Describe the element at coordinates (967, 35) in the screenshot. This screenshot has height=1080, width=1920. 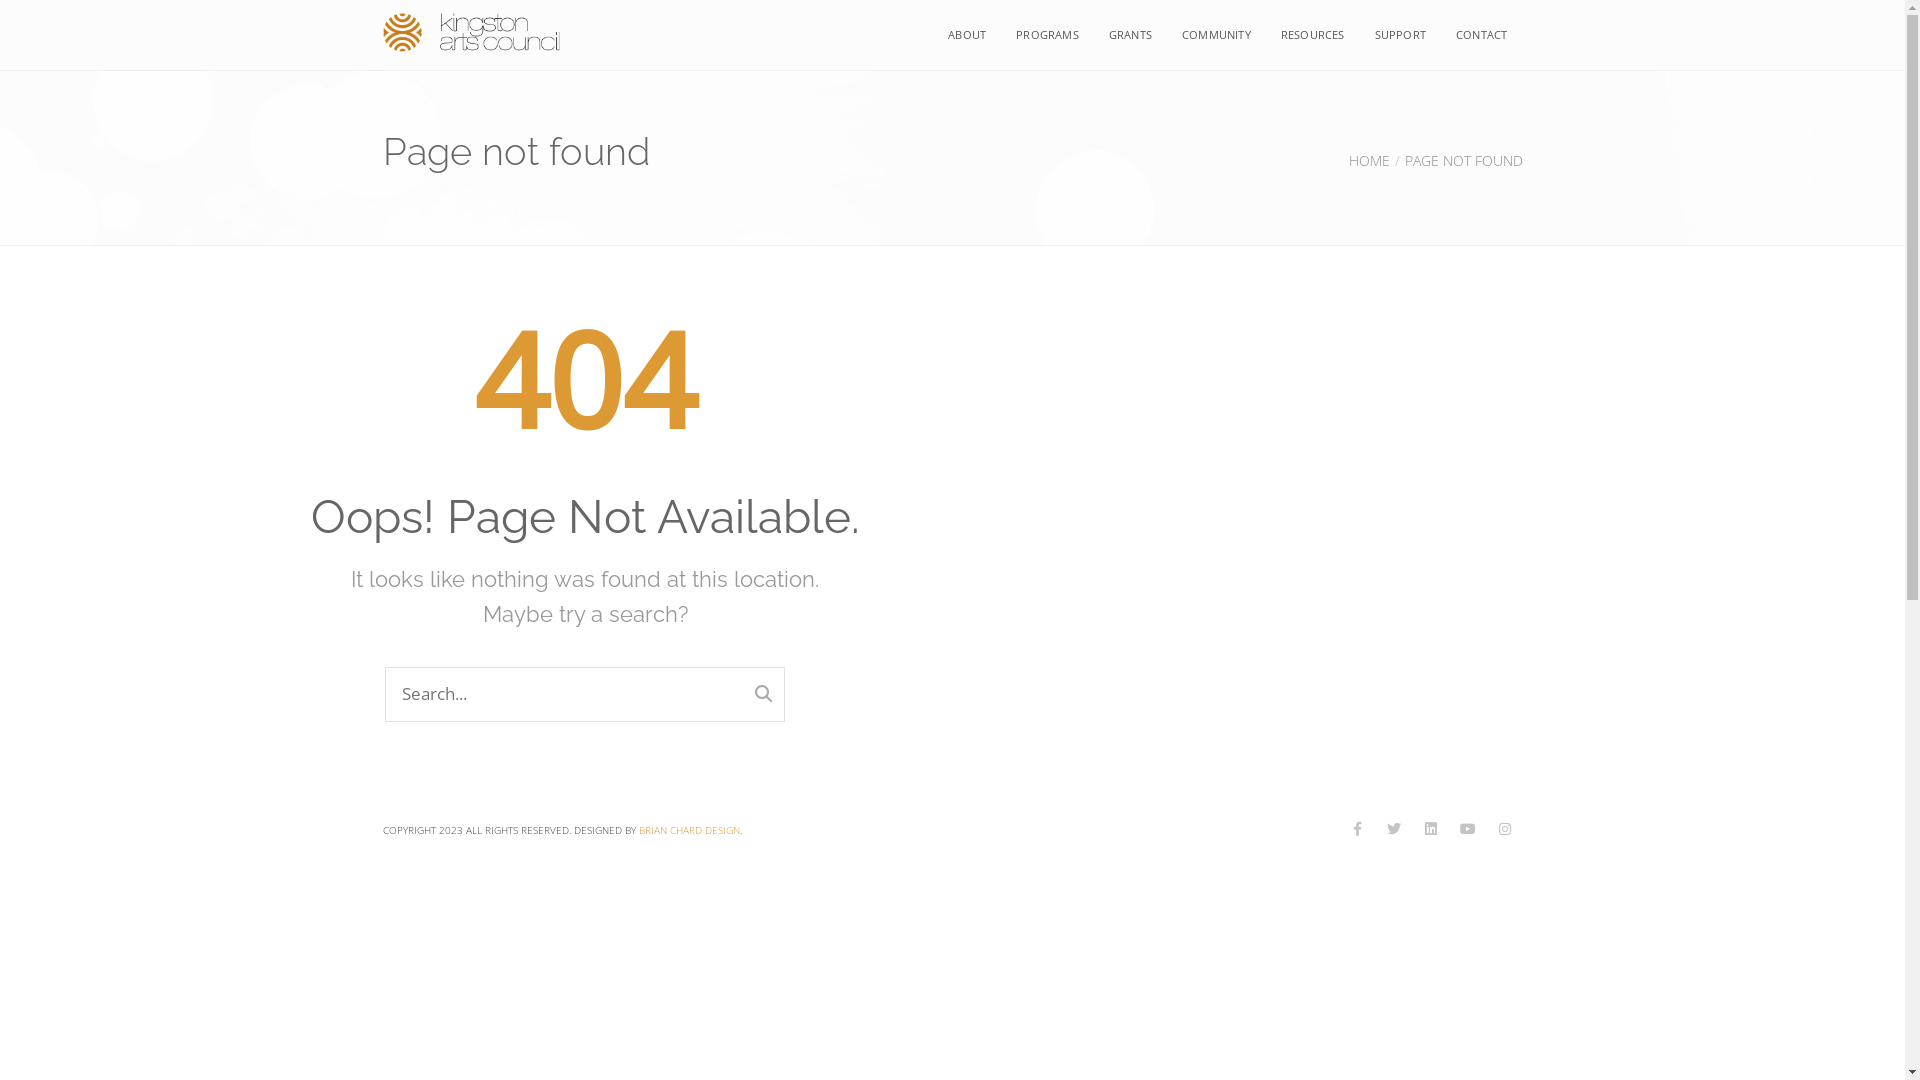
I see `ABOUT` at that location.